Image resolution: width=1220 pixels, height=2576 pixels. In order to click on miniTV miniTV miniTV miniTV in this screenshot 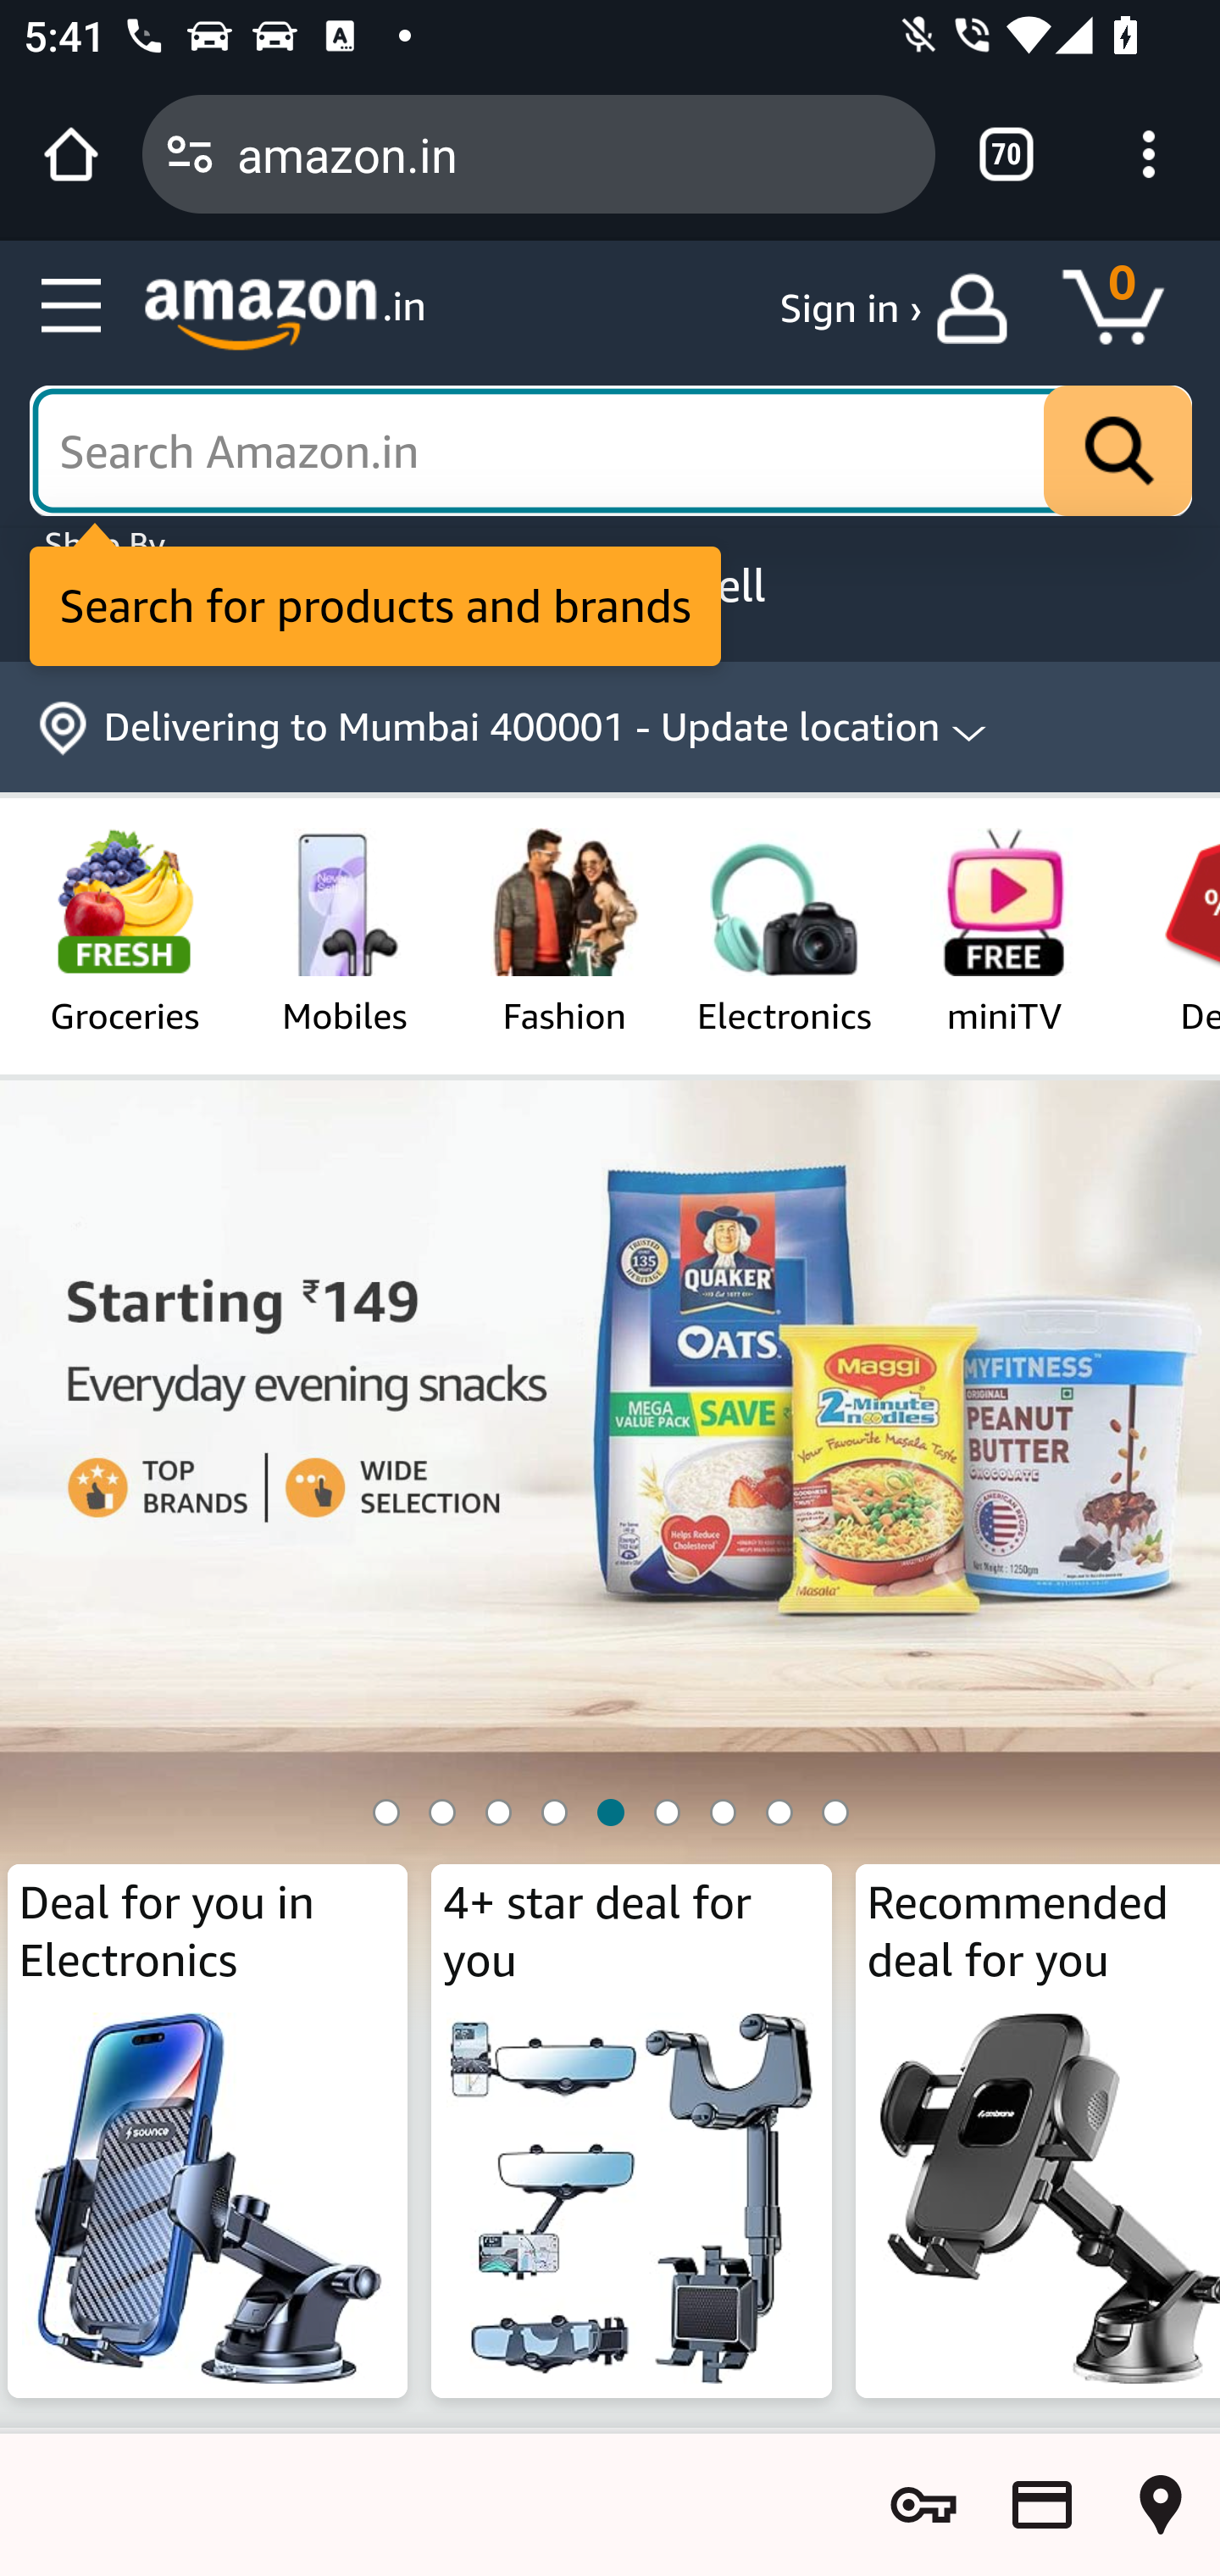, I will do `click(1005, 930)`.